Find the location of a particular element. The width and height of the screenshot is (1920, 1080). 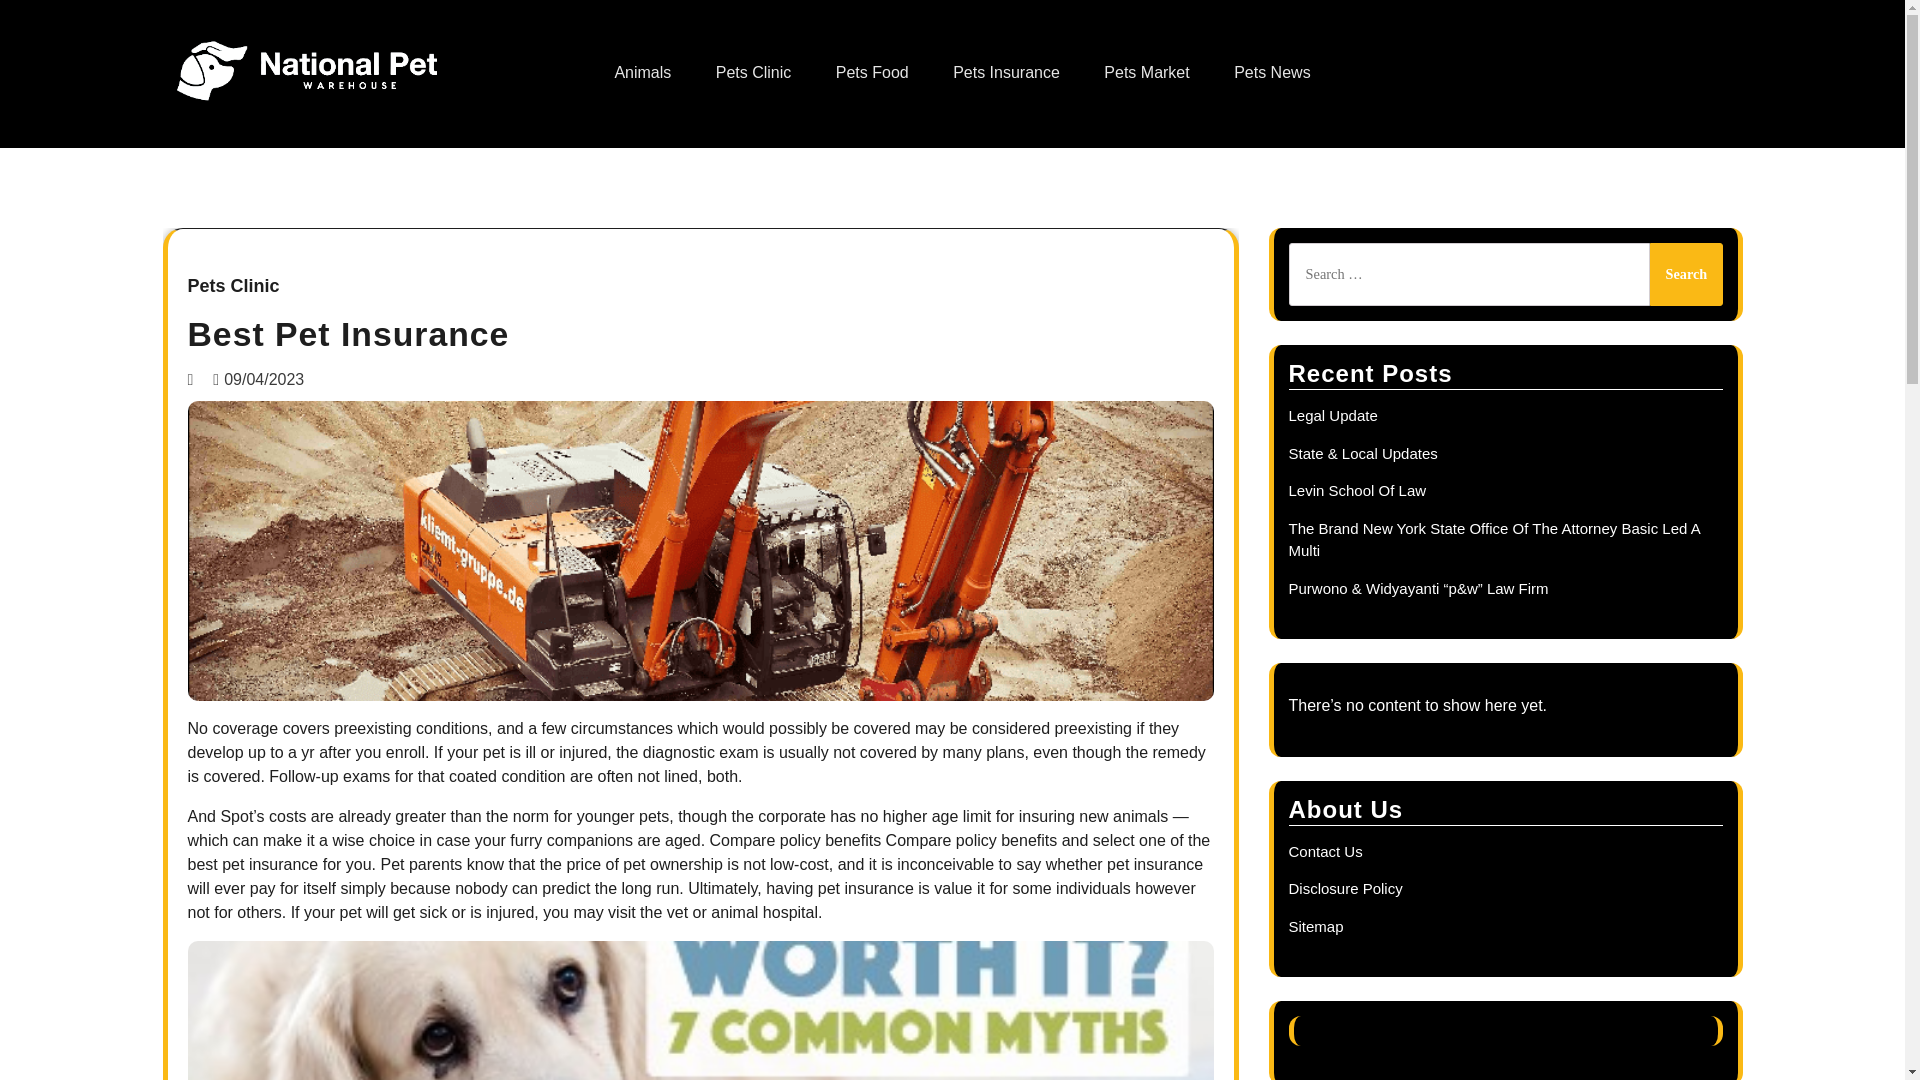

Disclosure Policy is located at coordinates (1344, 888).